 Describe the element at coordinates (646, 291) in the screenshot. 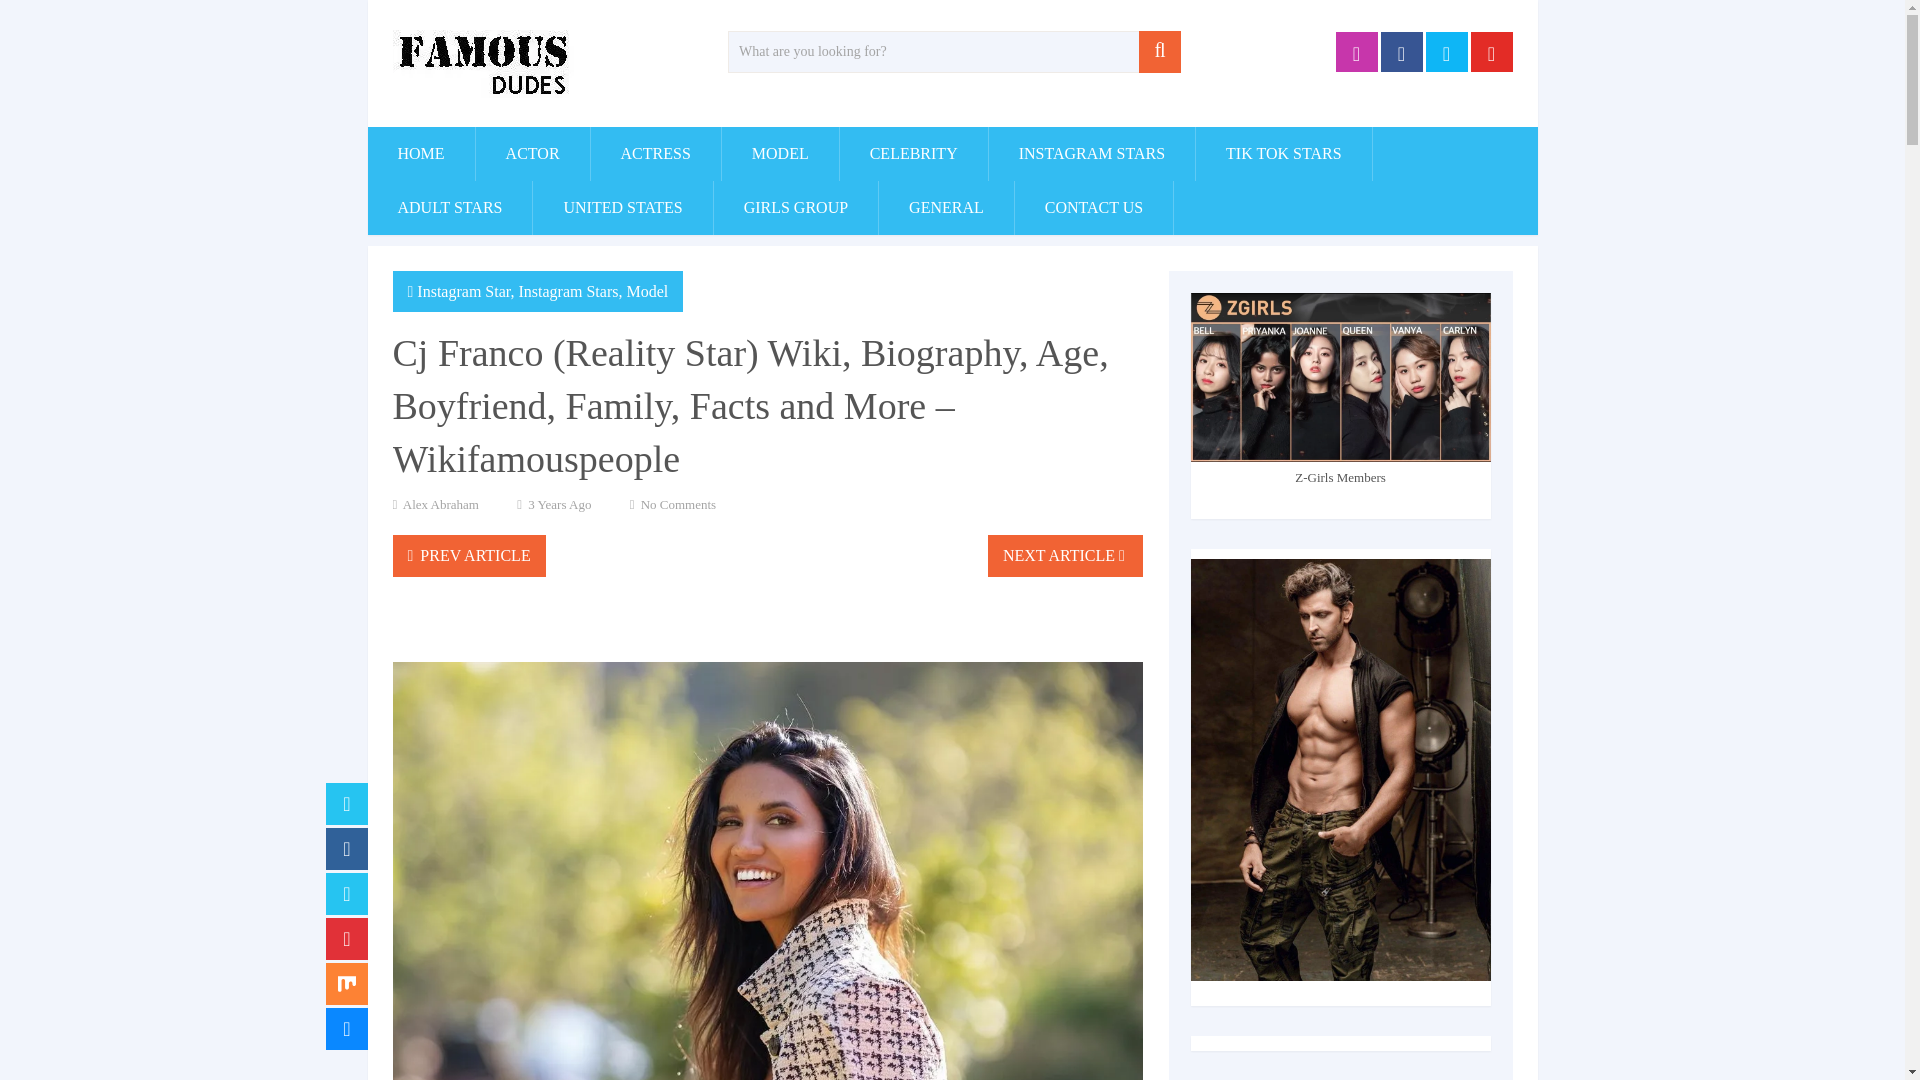

I see `Model` at that location.